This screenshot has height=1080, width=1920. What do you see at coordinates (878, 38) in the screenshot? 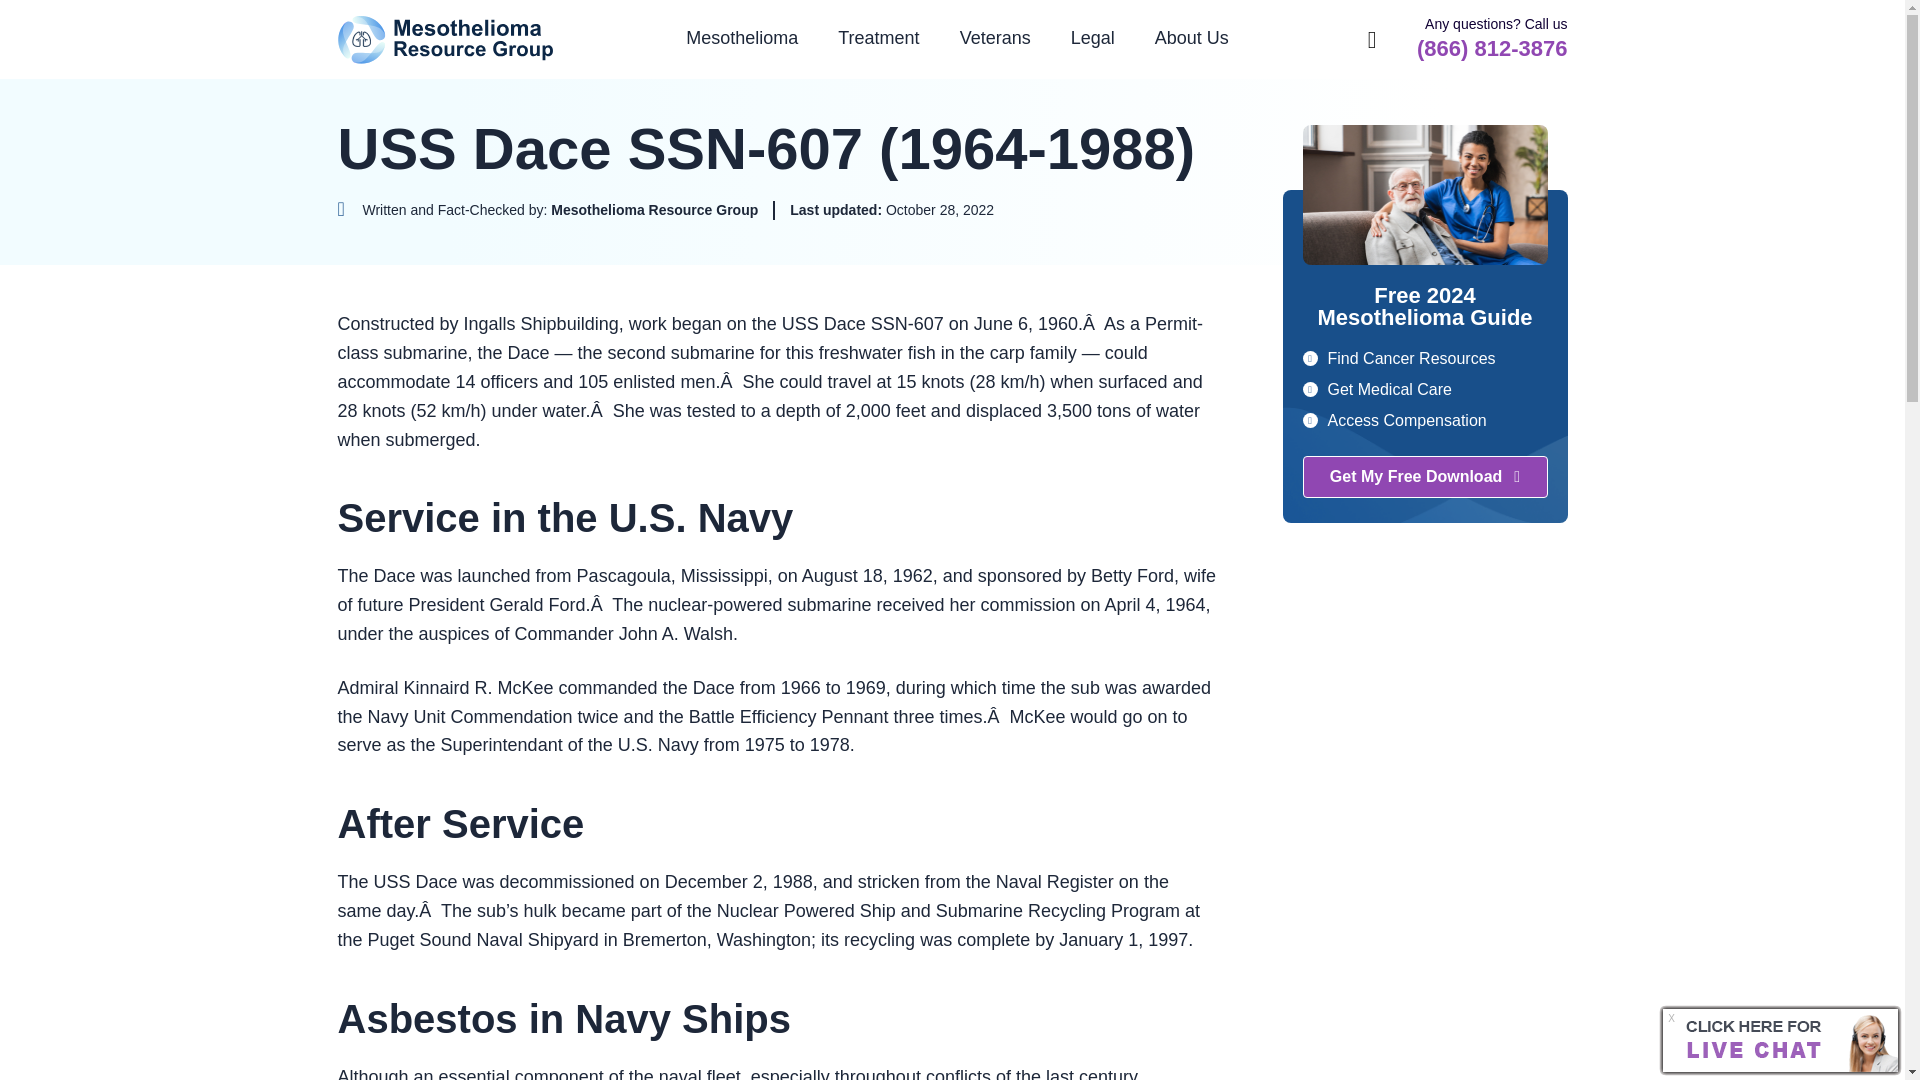
I see `Treatment` at bounding box center [878, 38].